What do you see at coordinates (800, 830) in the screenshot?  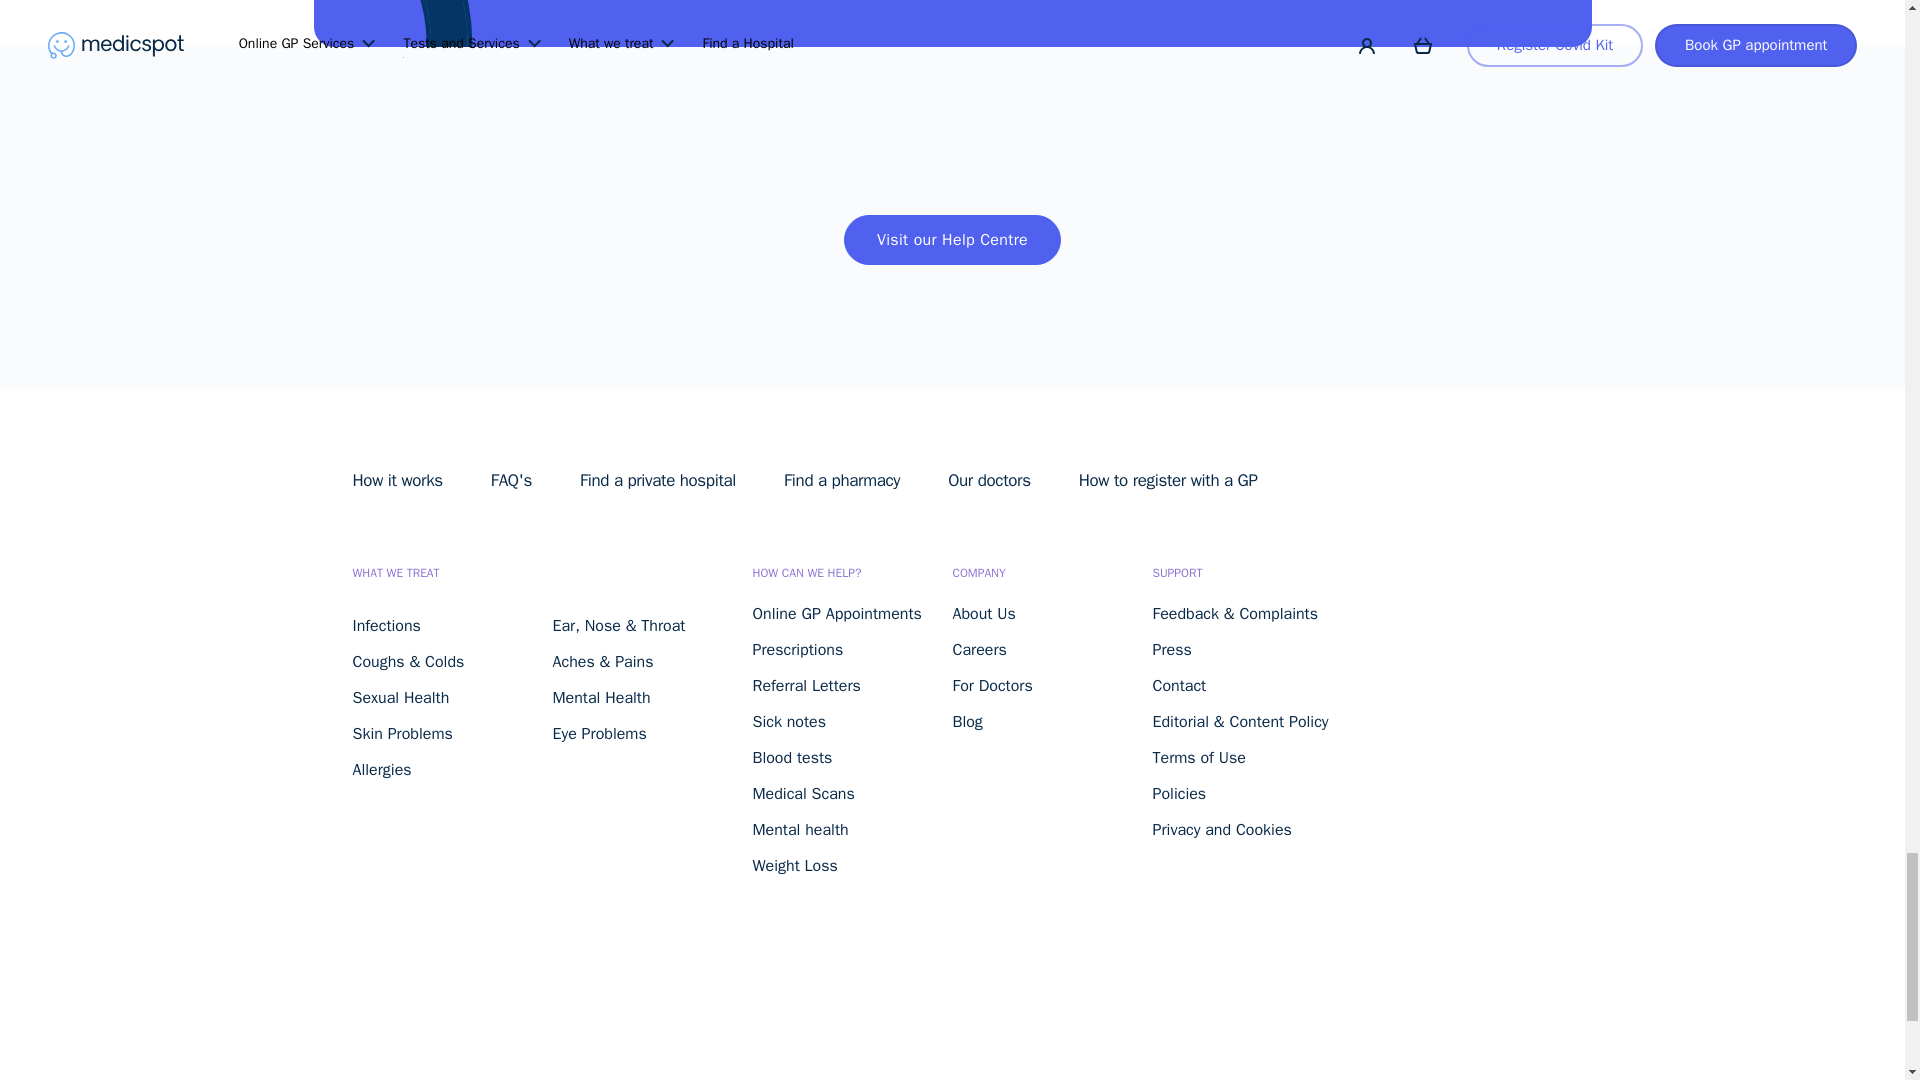 I see `Mental health` at bounding box center [800, 830].